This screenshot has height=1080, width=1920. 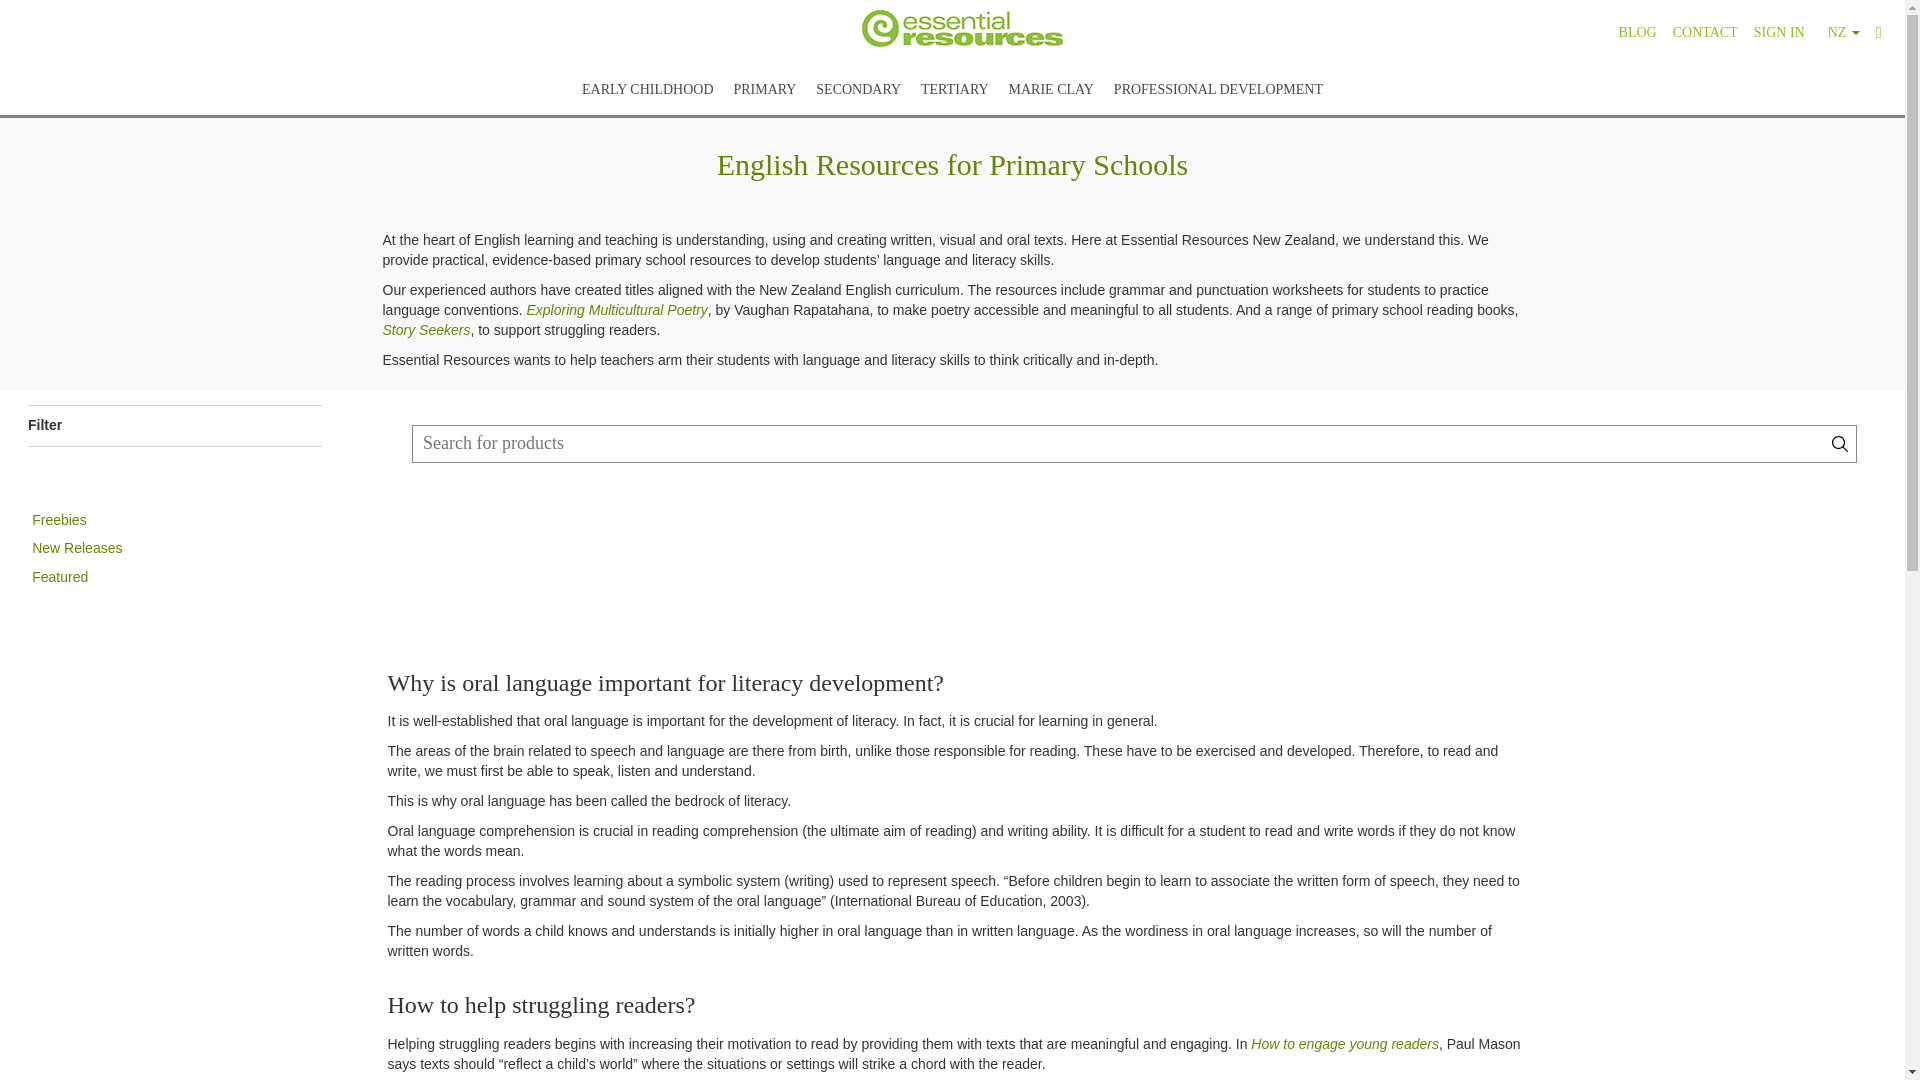 I want to click on Featured, so click(x=60, y=577).